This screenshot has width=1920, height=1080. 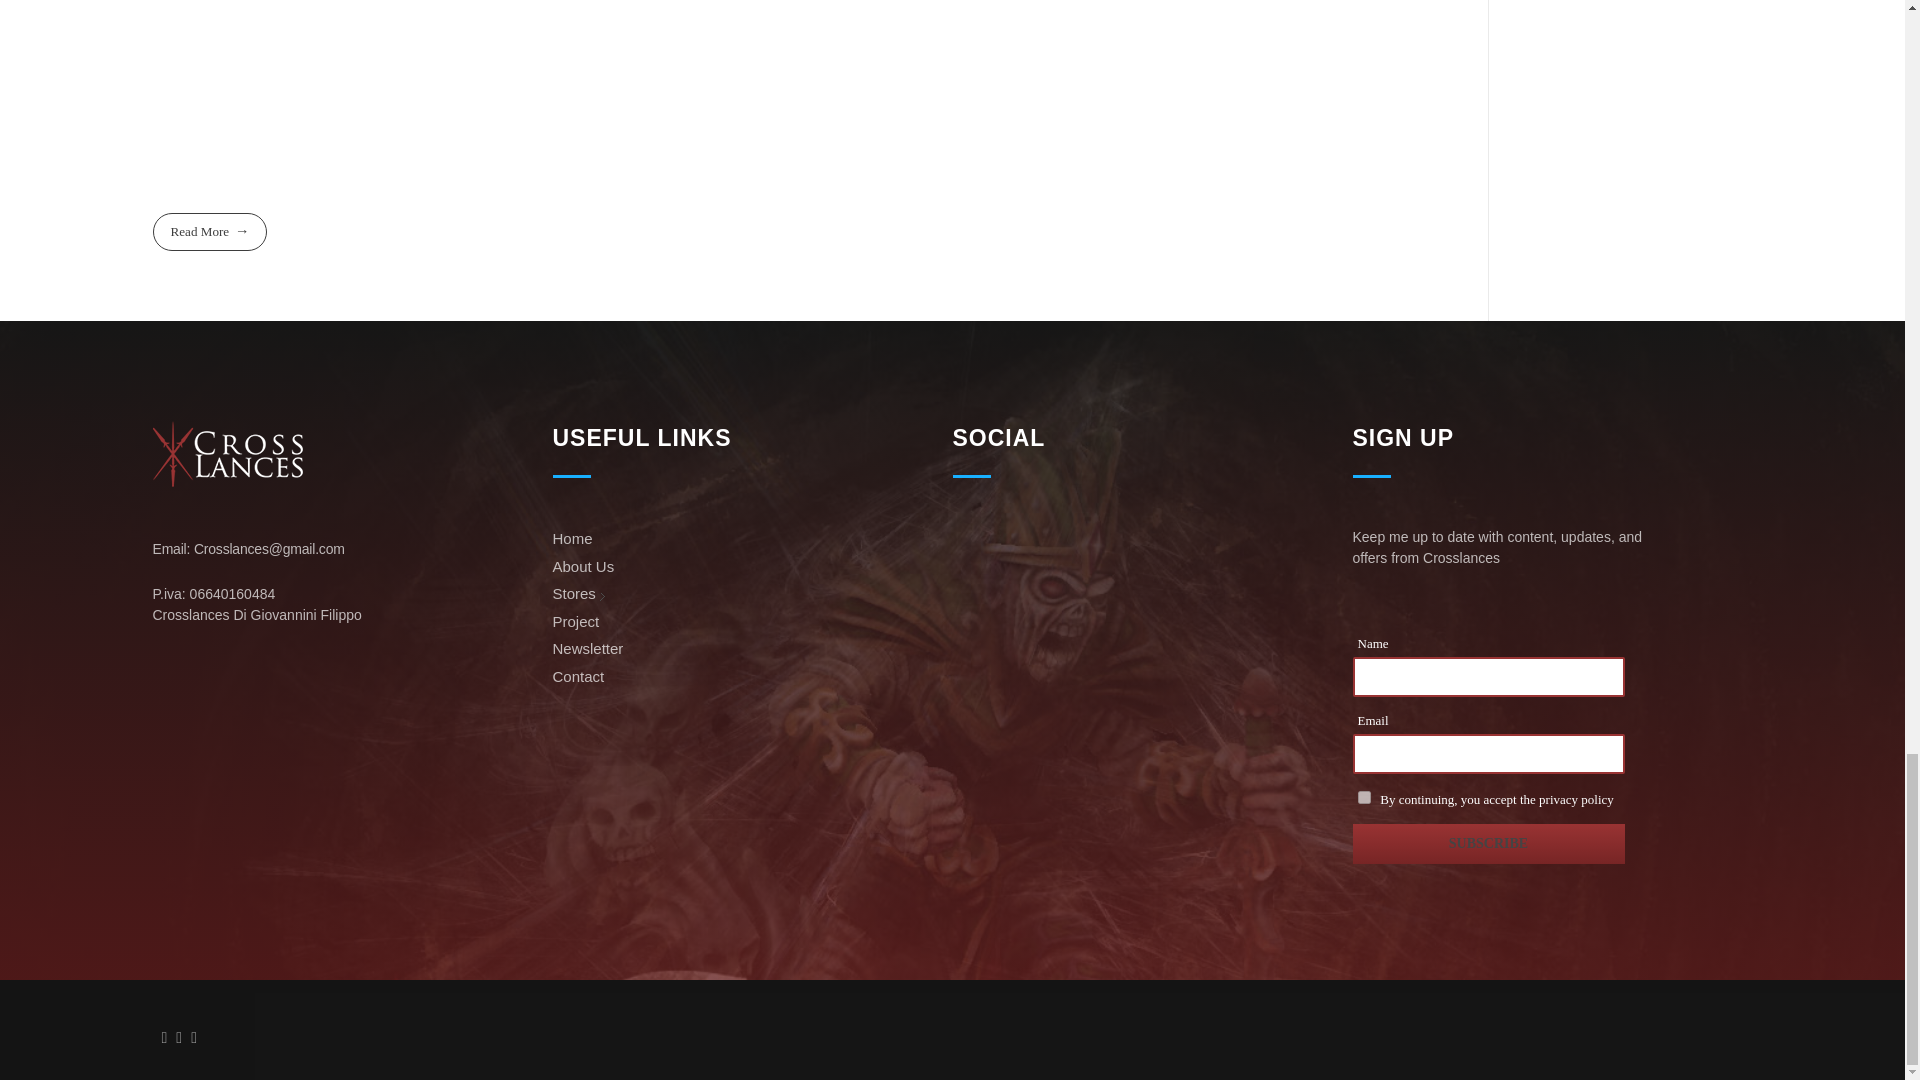 What do you see at coordinates (226, 454) in the screenshot?
I see `Crosslances` at bounding box center [226, 454].